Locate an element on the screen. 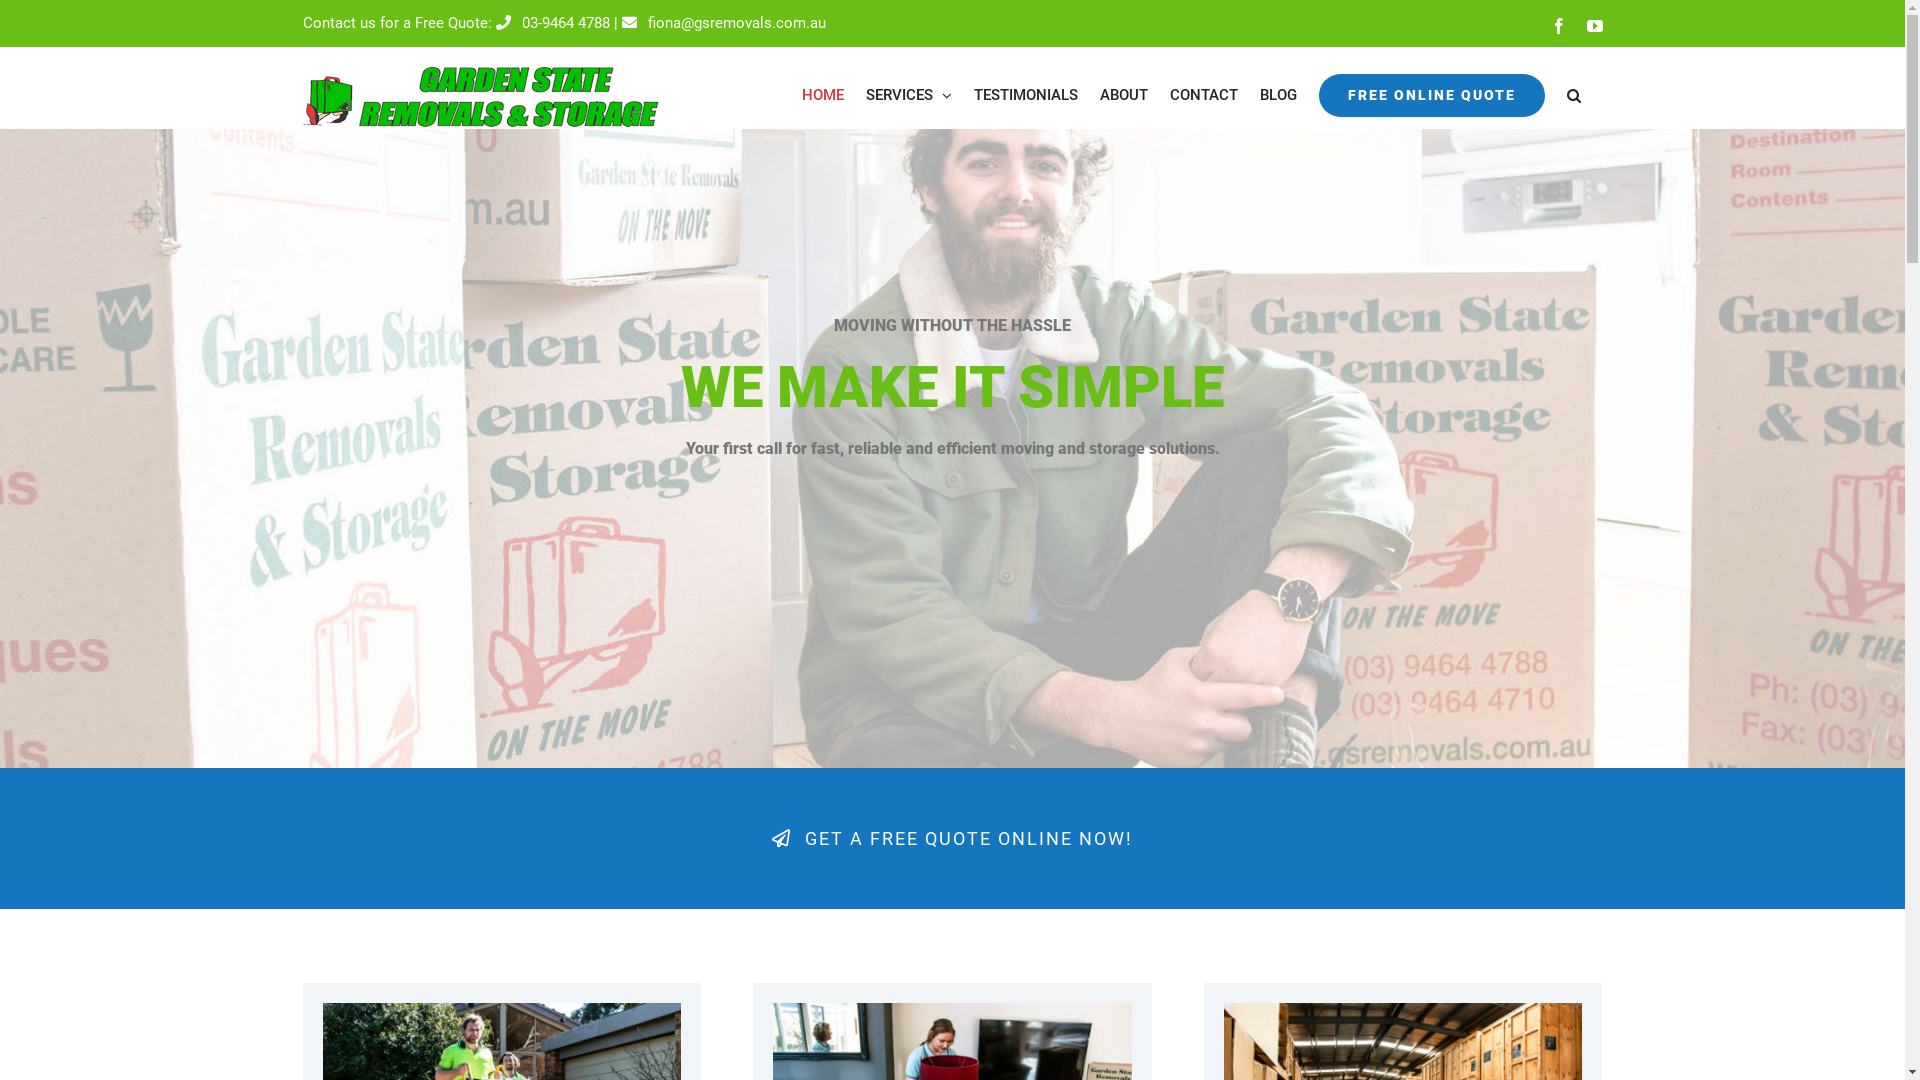 This screenshot has height=1080, width=1920. FREE ONLINE QUOTE is located at coordinates (1431, 96).